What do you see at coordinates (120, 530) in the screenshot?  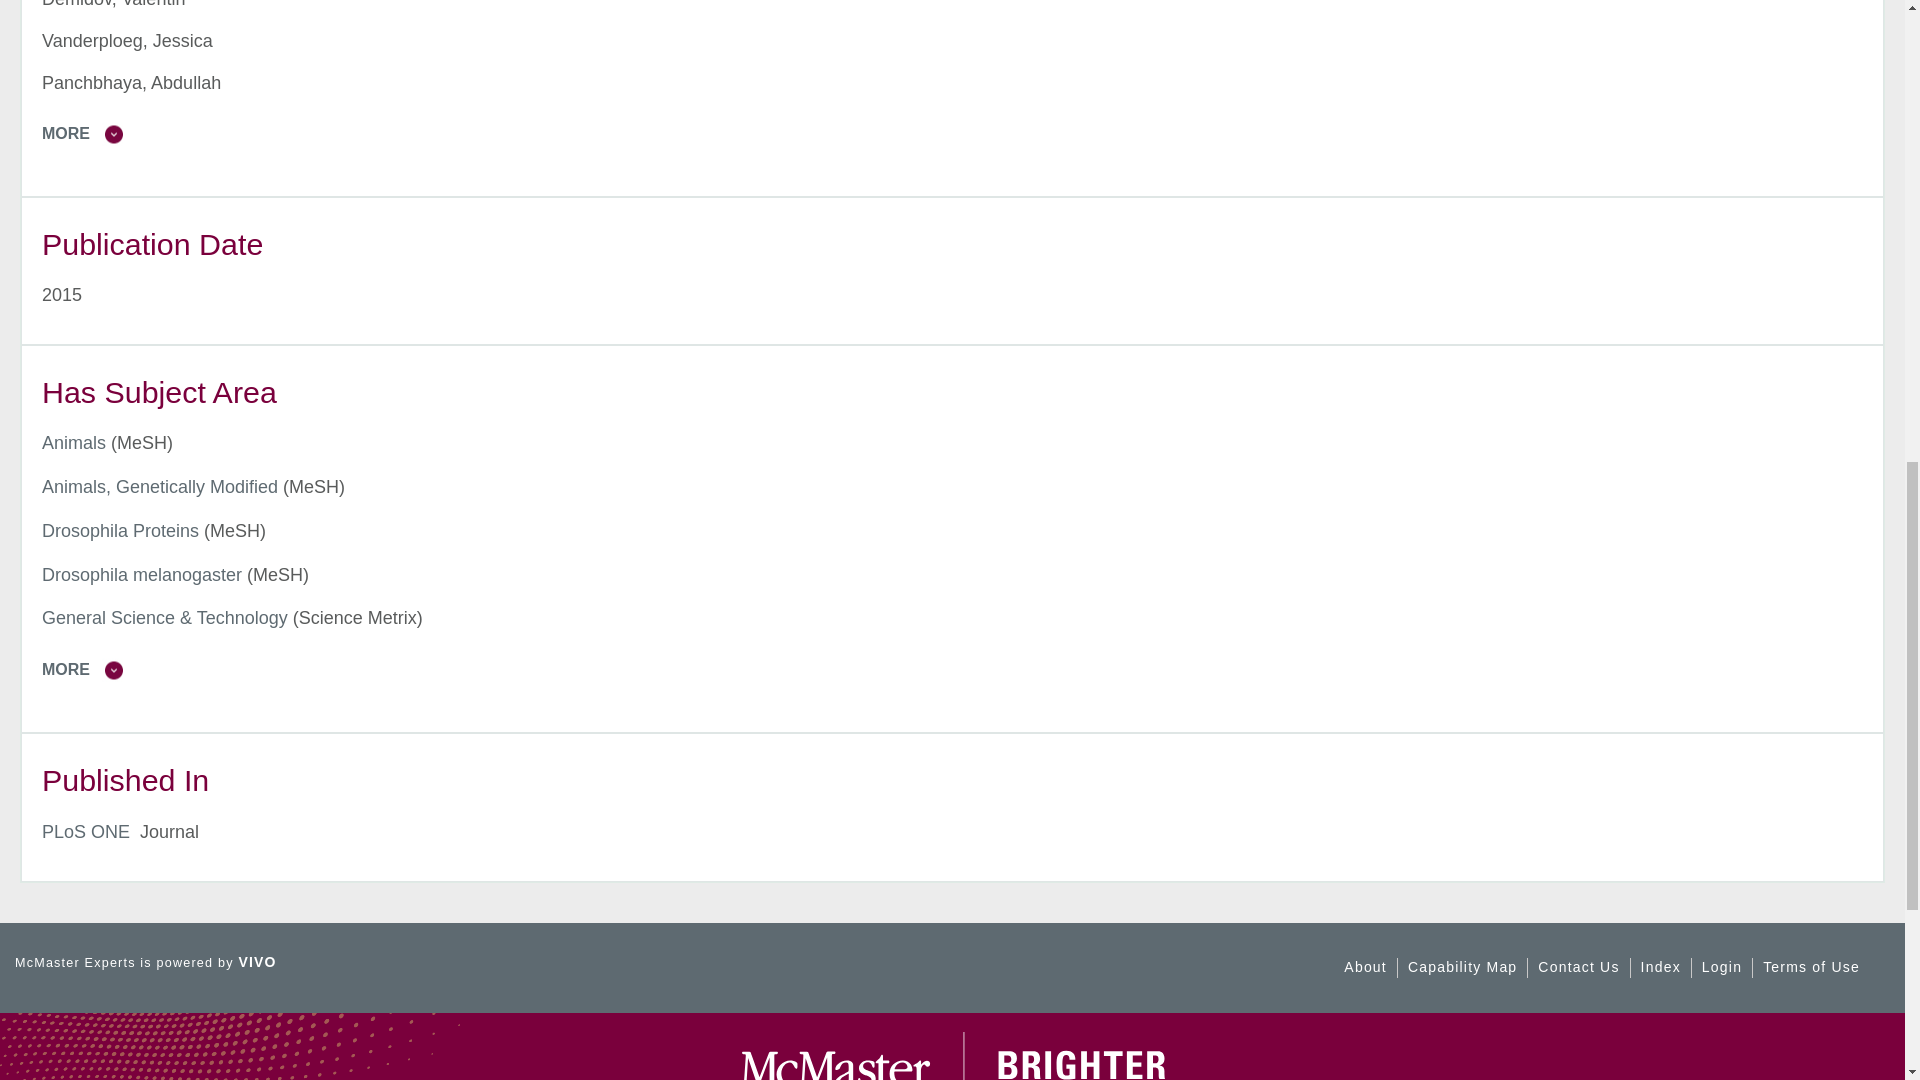 I see `concept name` at bounding box center [120, 530].